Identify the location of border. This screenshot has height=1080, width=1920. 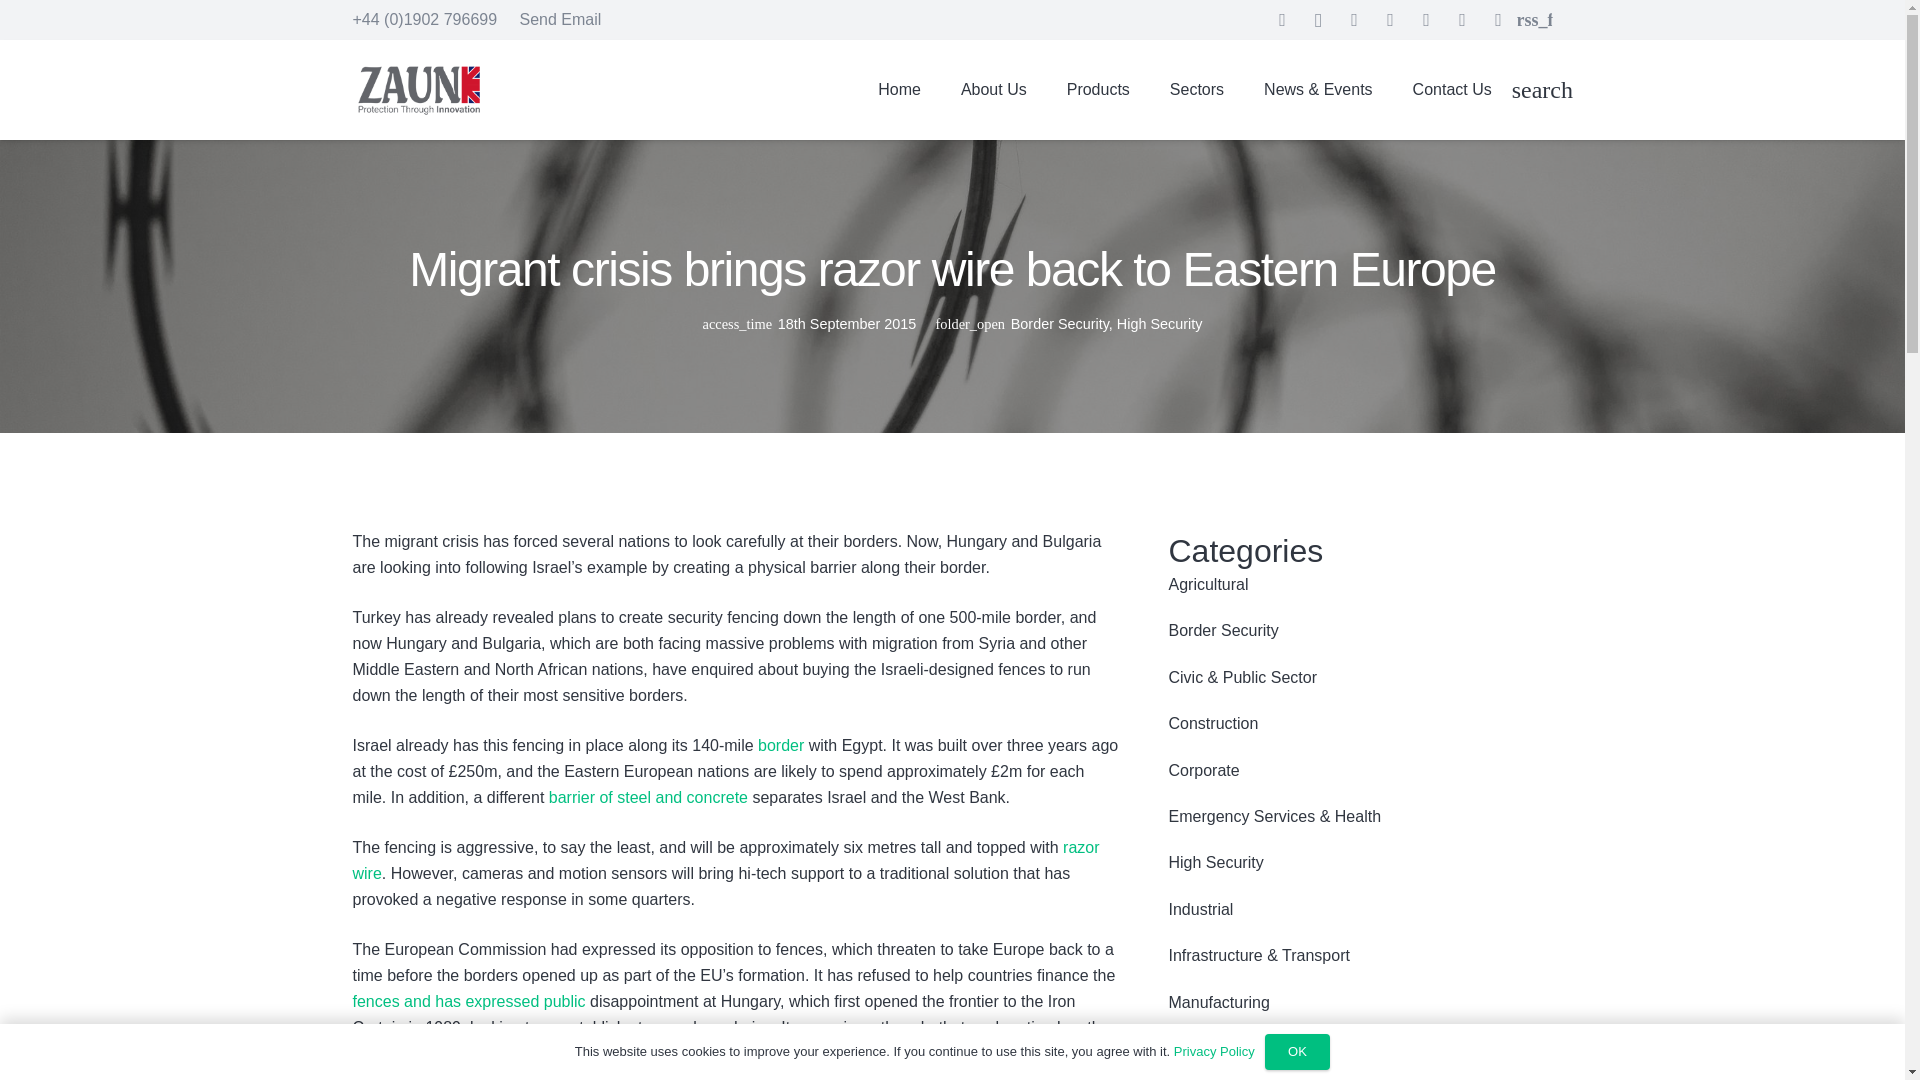
(781, 744).